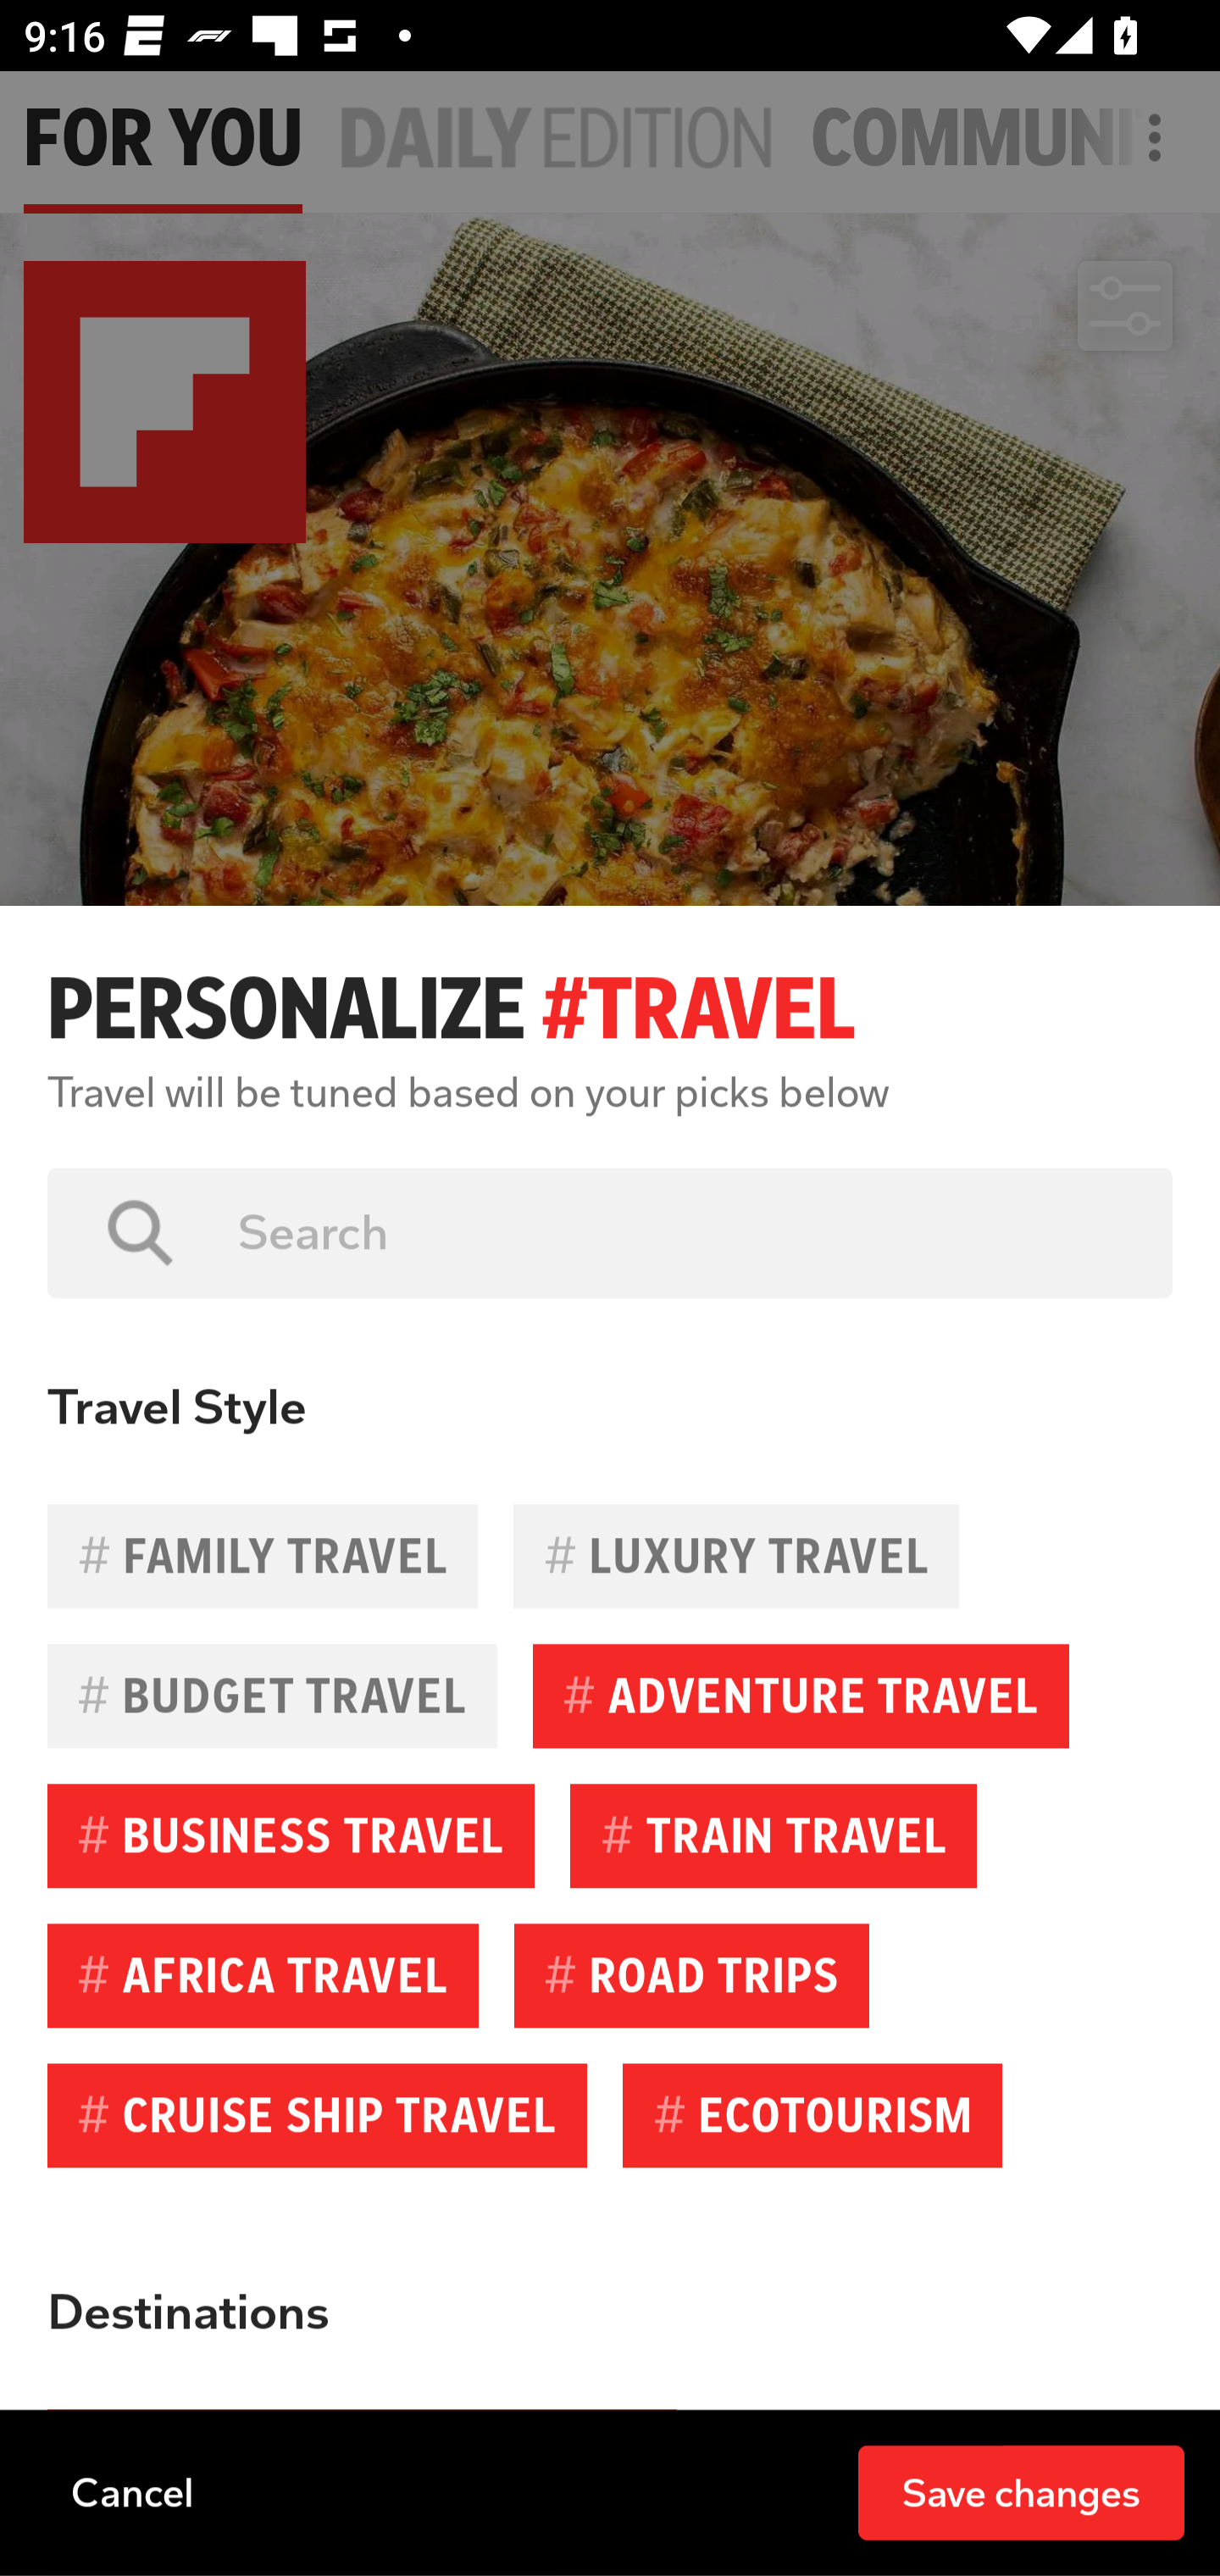 The height and width of the screenshot is (2576, 1220). What do you see at coordinates (812, 2115) in the screenshot?
I see `# ECOTOURISM` at bounding box center [812, 2115].